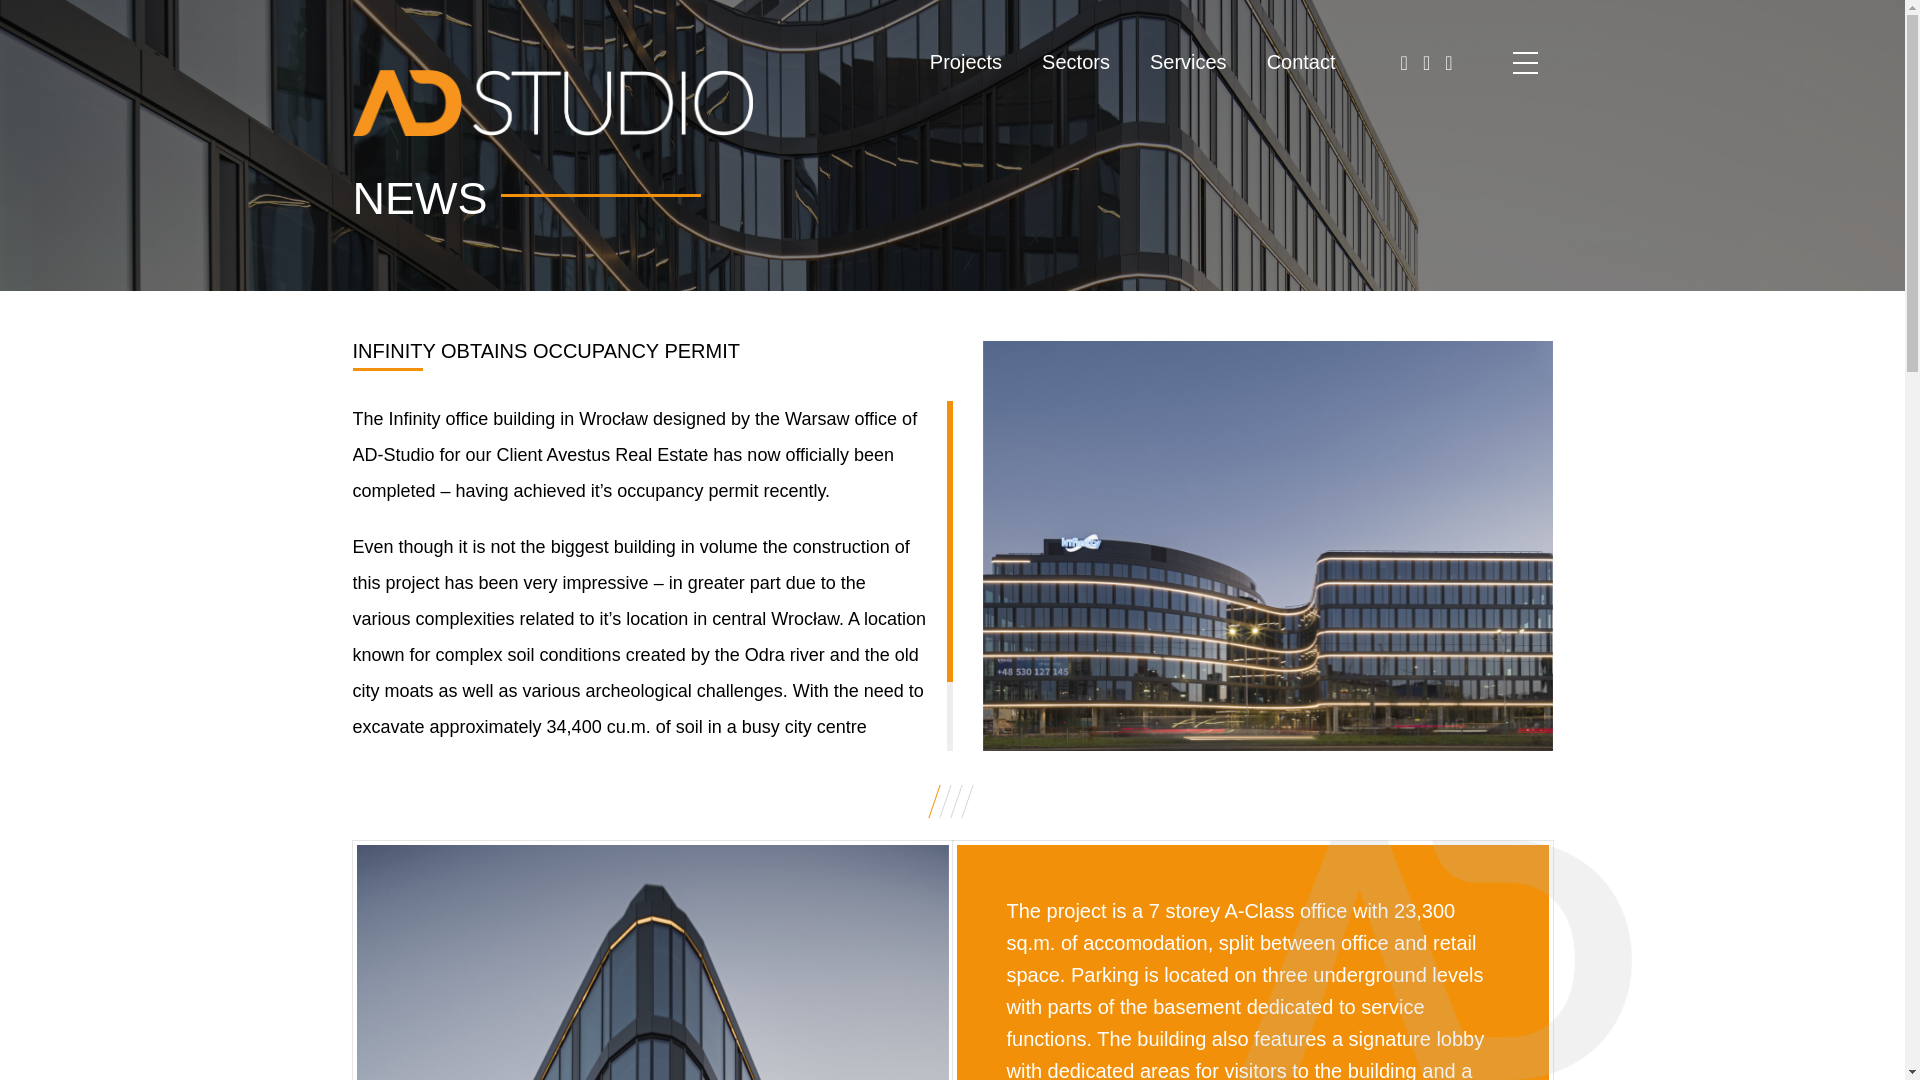  I want to click on Sectors, so click(1076, 62).